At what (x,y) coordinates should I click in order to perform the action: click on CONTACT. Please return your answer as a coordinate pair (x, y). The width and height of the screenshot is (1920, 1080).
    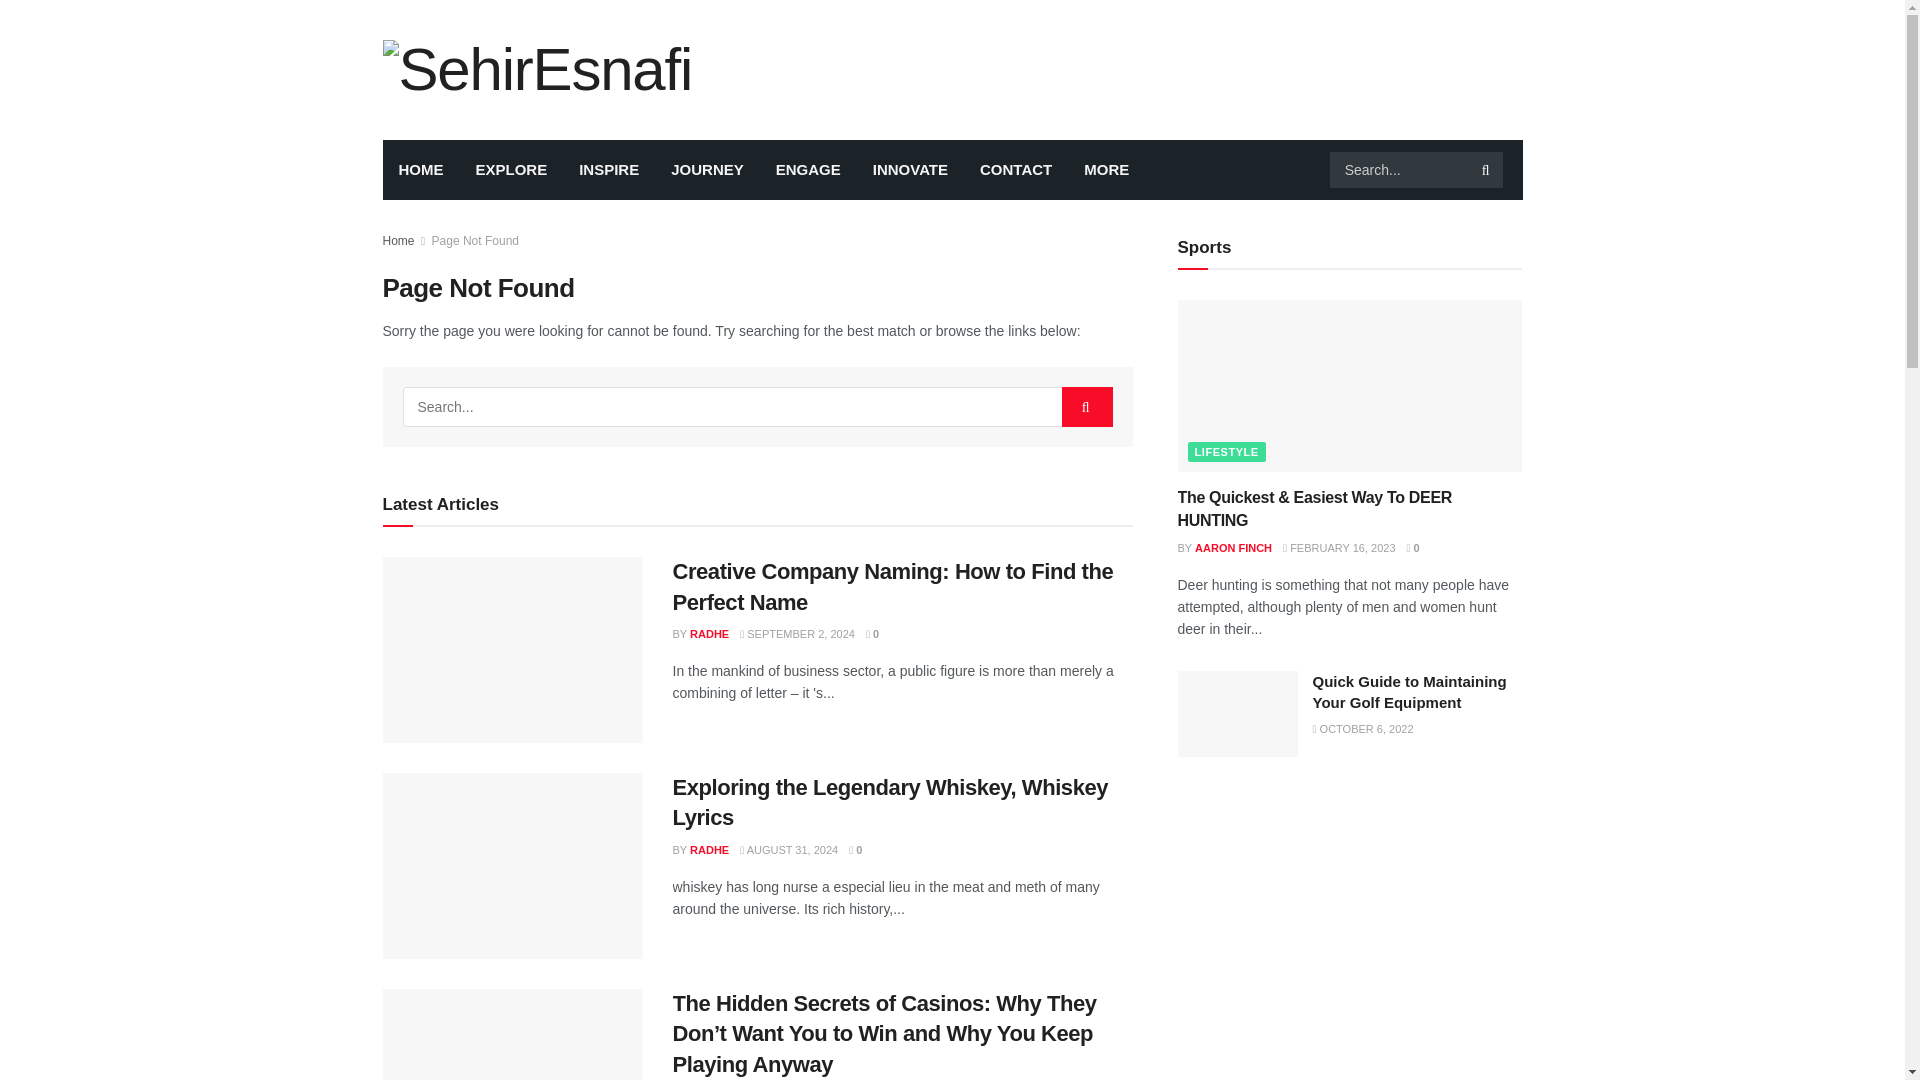
    Looking at the image, I should click on (1015, 170).